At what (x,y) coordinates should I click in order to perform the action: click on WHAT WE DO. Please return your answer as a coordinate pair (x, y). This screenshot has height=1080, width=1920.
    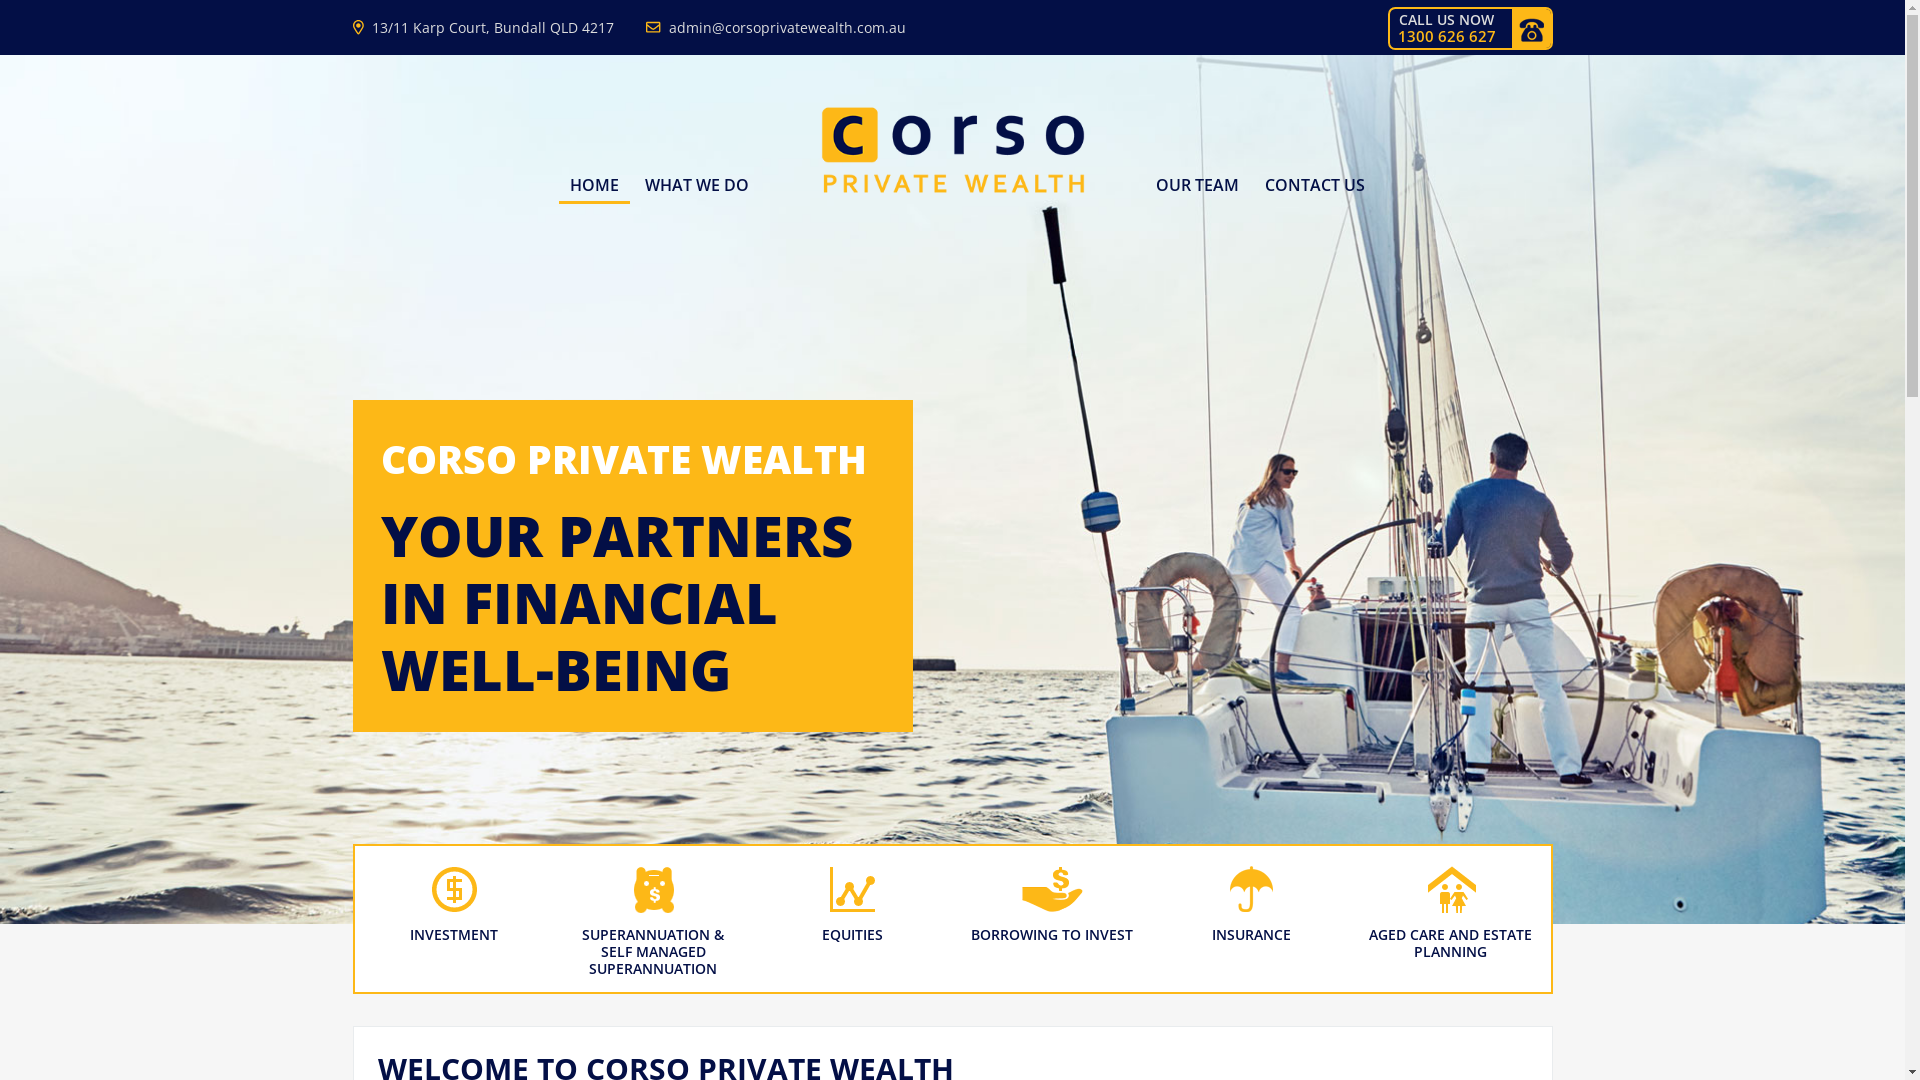
    Looking at the image, I should click on (697, 184).